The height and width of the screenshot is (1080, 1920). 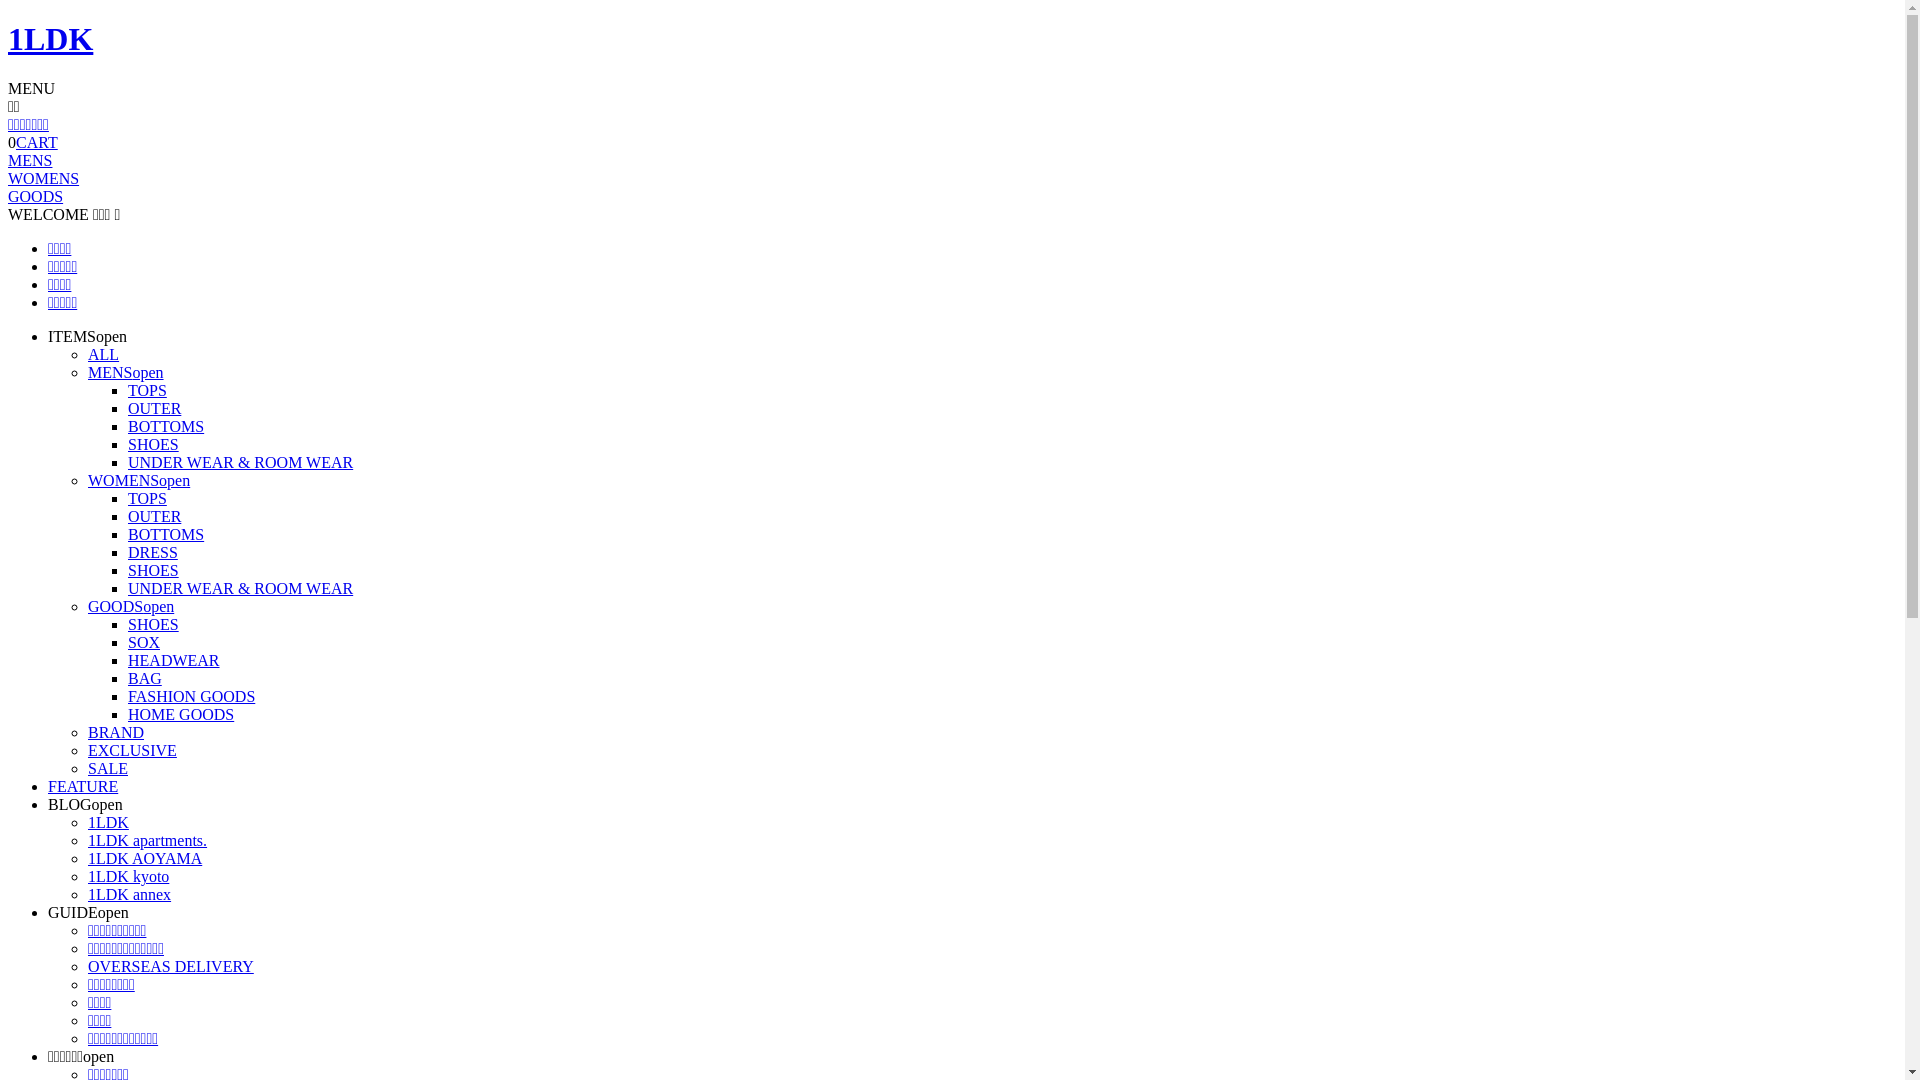 I want to click on HEADWEAR, so click(x=174, y=660).